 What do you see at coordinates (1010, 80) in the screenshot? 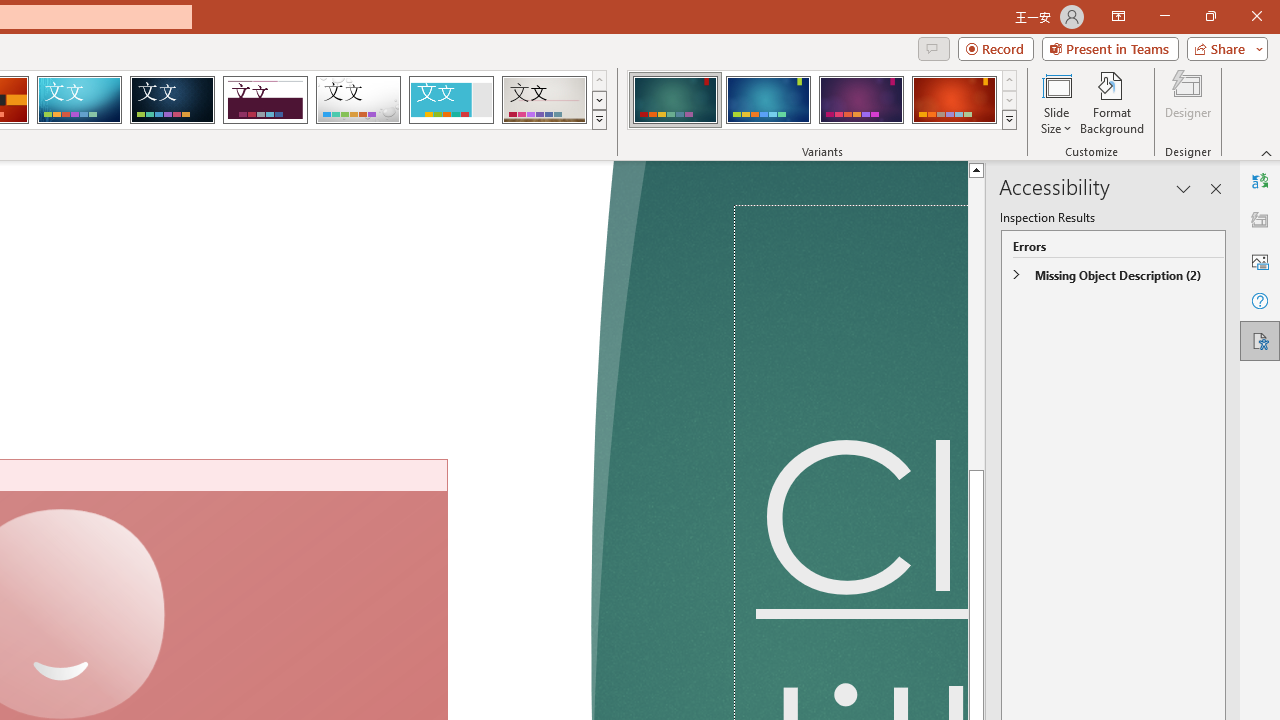
I see `Row up` at bounding box center [1010, 80].